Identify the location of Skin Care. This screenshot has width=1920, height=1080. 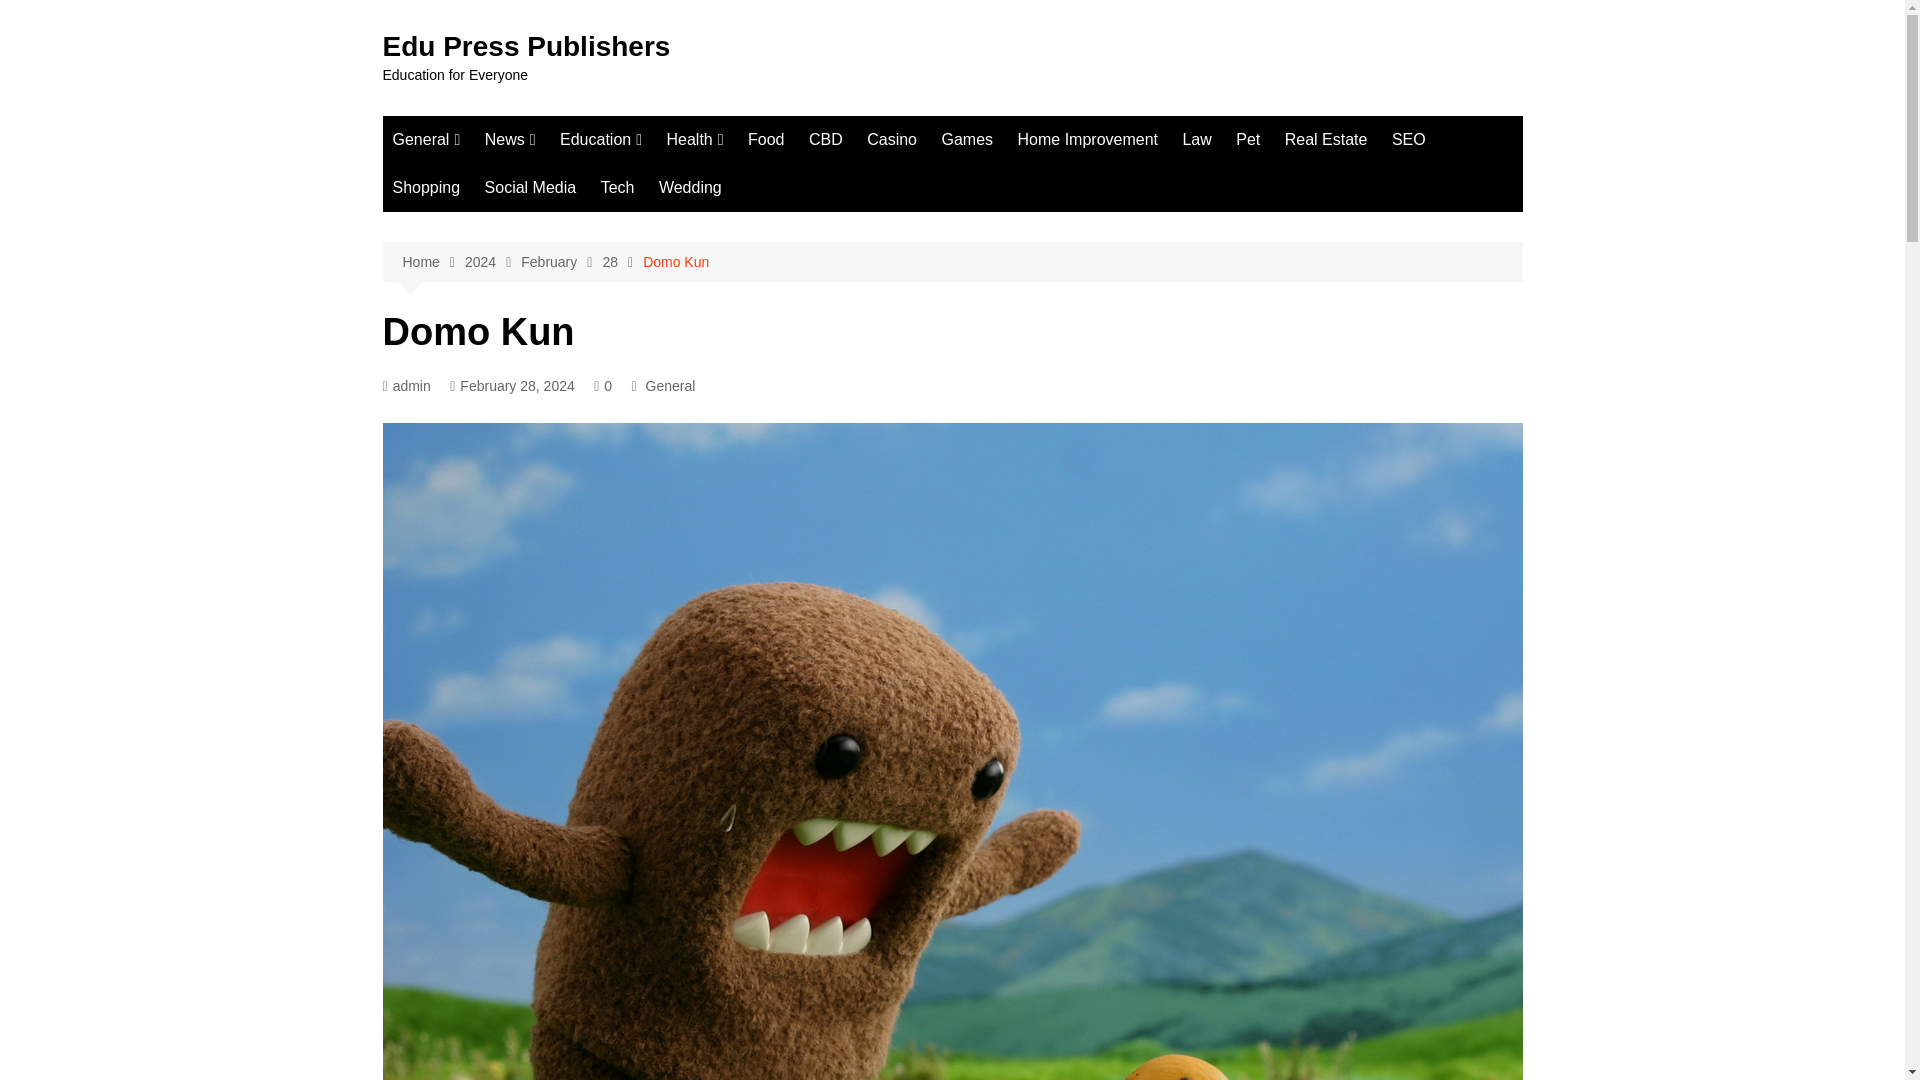
(766, 444).